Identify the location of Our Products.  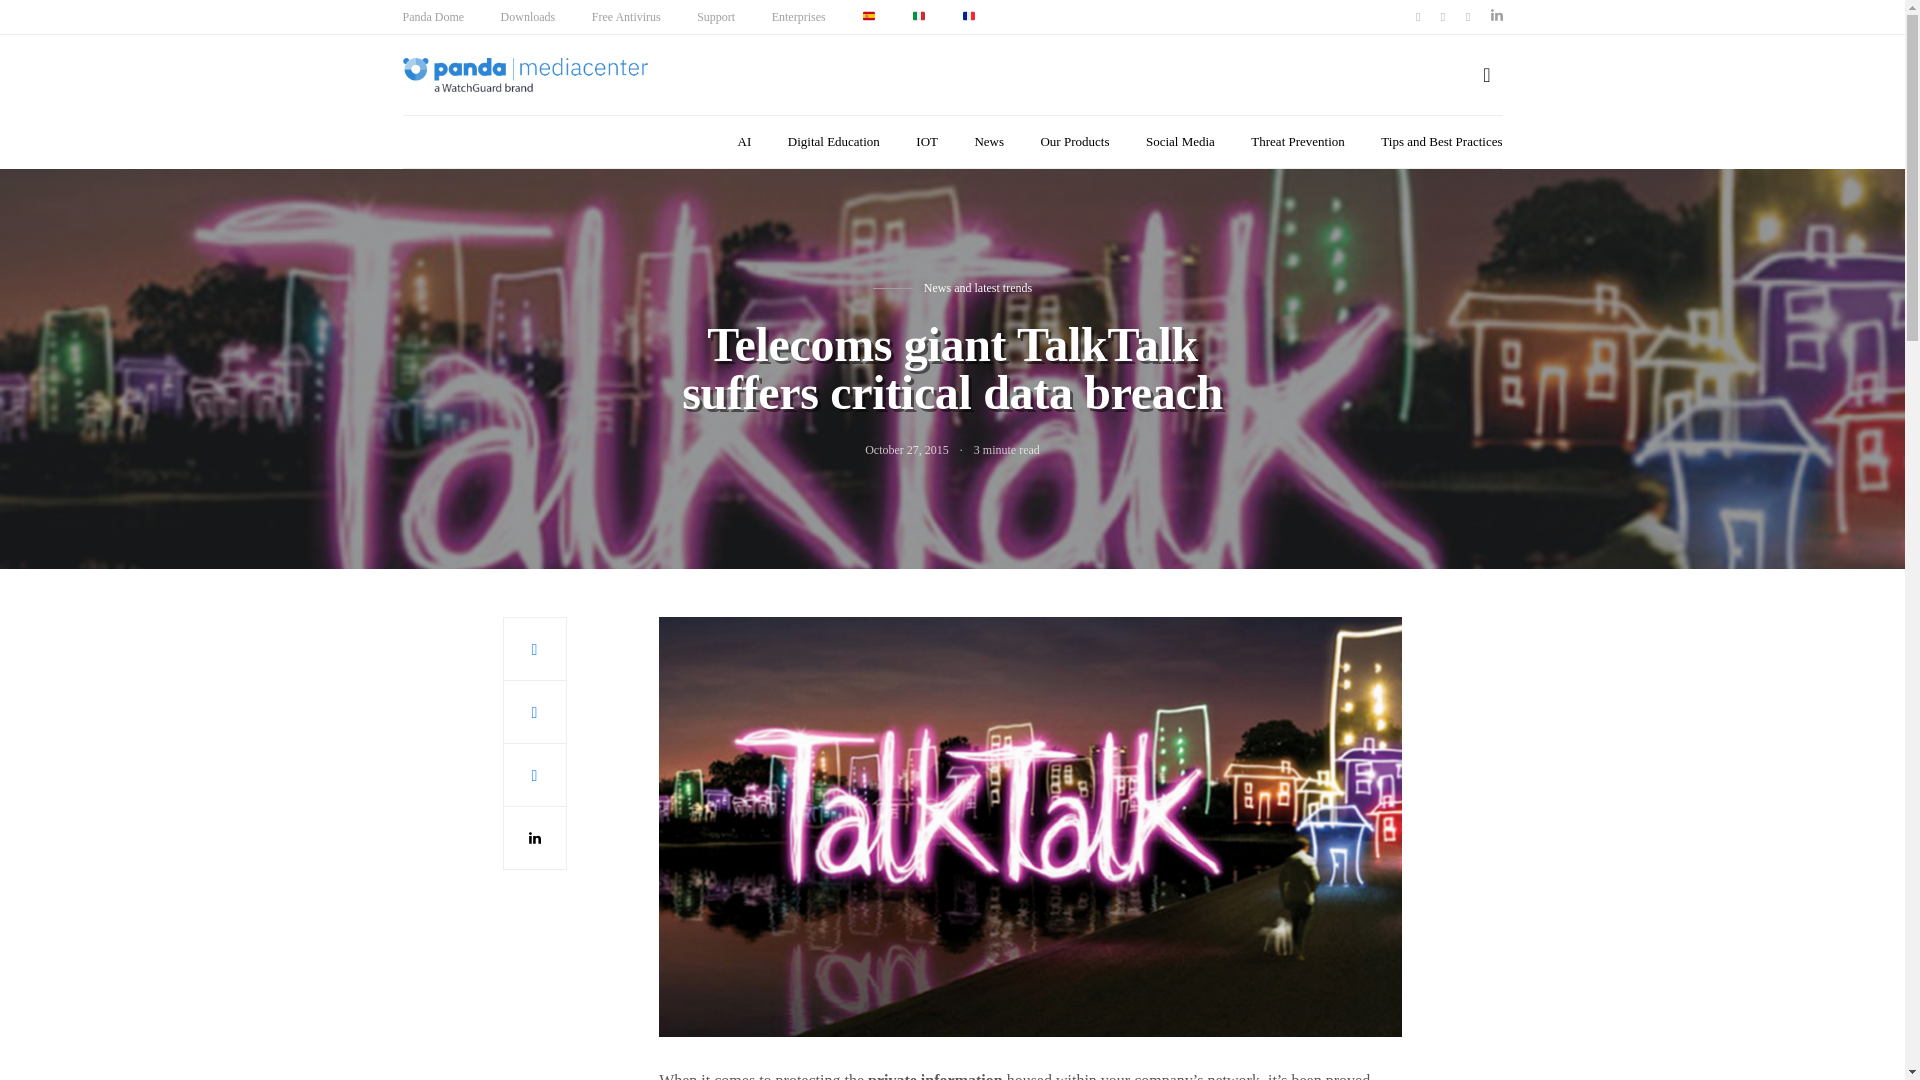
(1074, 142).